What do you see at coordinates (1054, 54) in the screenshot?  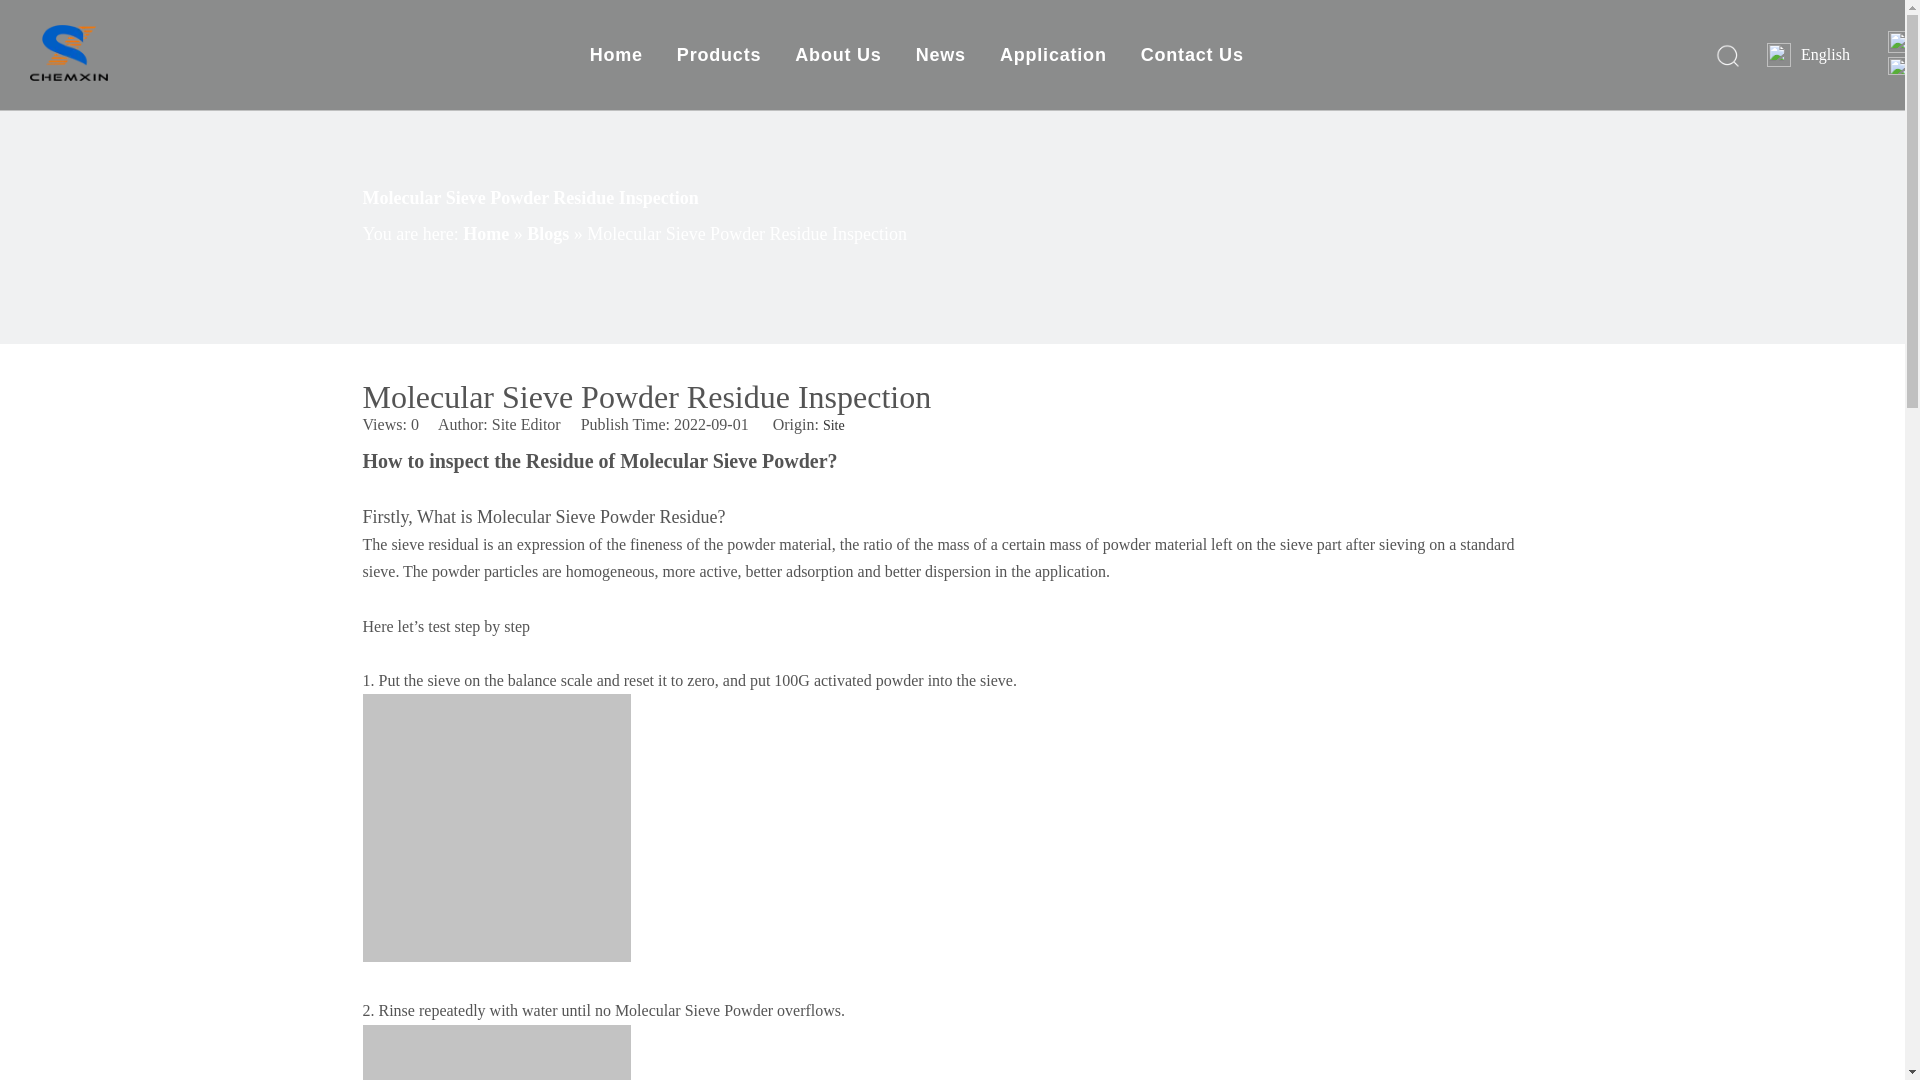 I see `Application` at bounding box center [1054, 54].